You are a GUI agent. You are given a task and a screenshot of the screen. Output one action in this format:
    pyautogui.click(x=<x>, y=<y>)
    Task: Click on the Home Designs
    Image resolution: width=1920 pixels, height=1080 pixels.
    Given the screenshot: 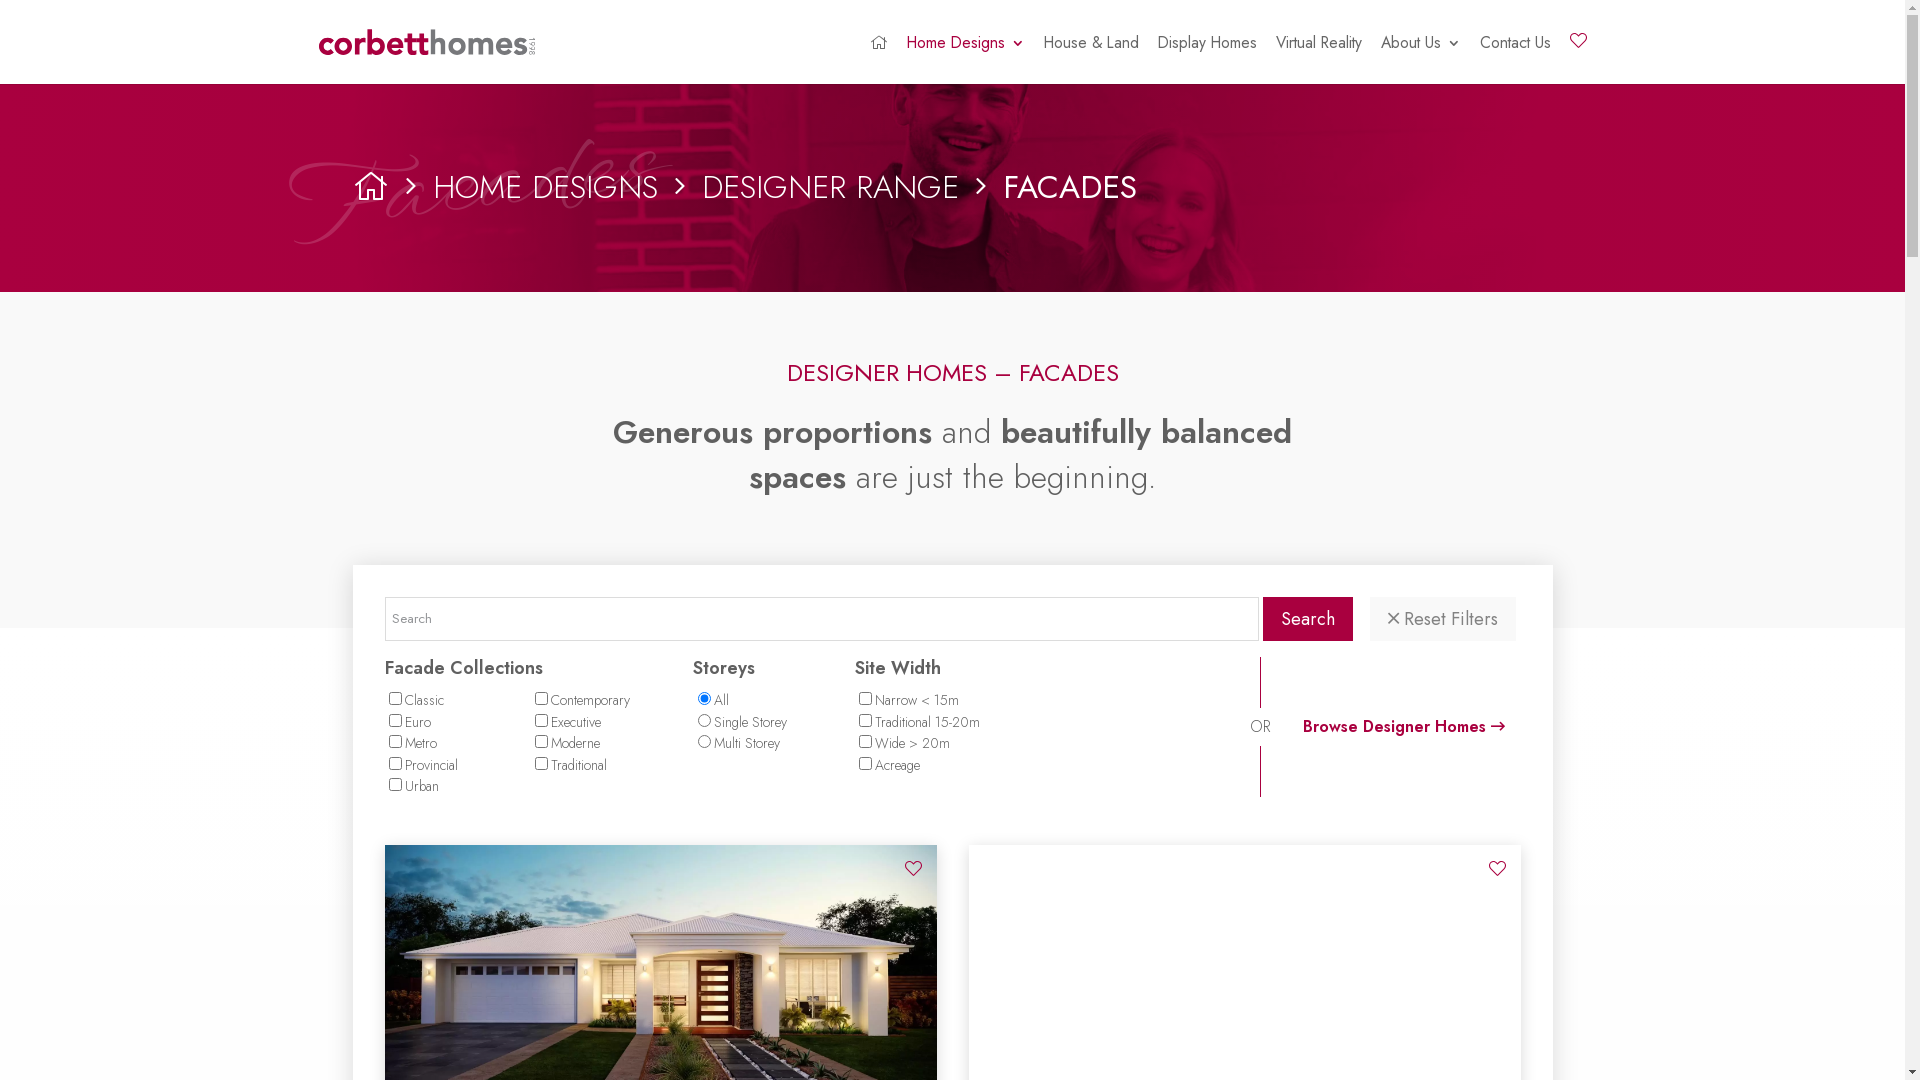 What is the action you would take?
    pyautogui.click(x=965, y=60)
    